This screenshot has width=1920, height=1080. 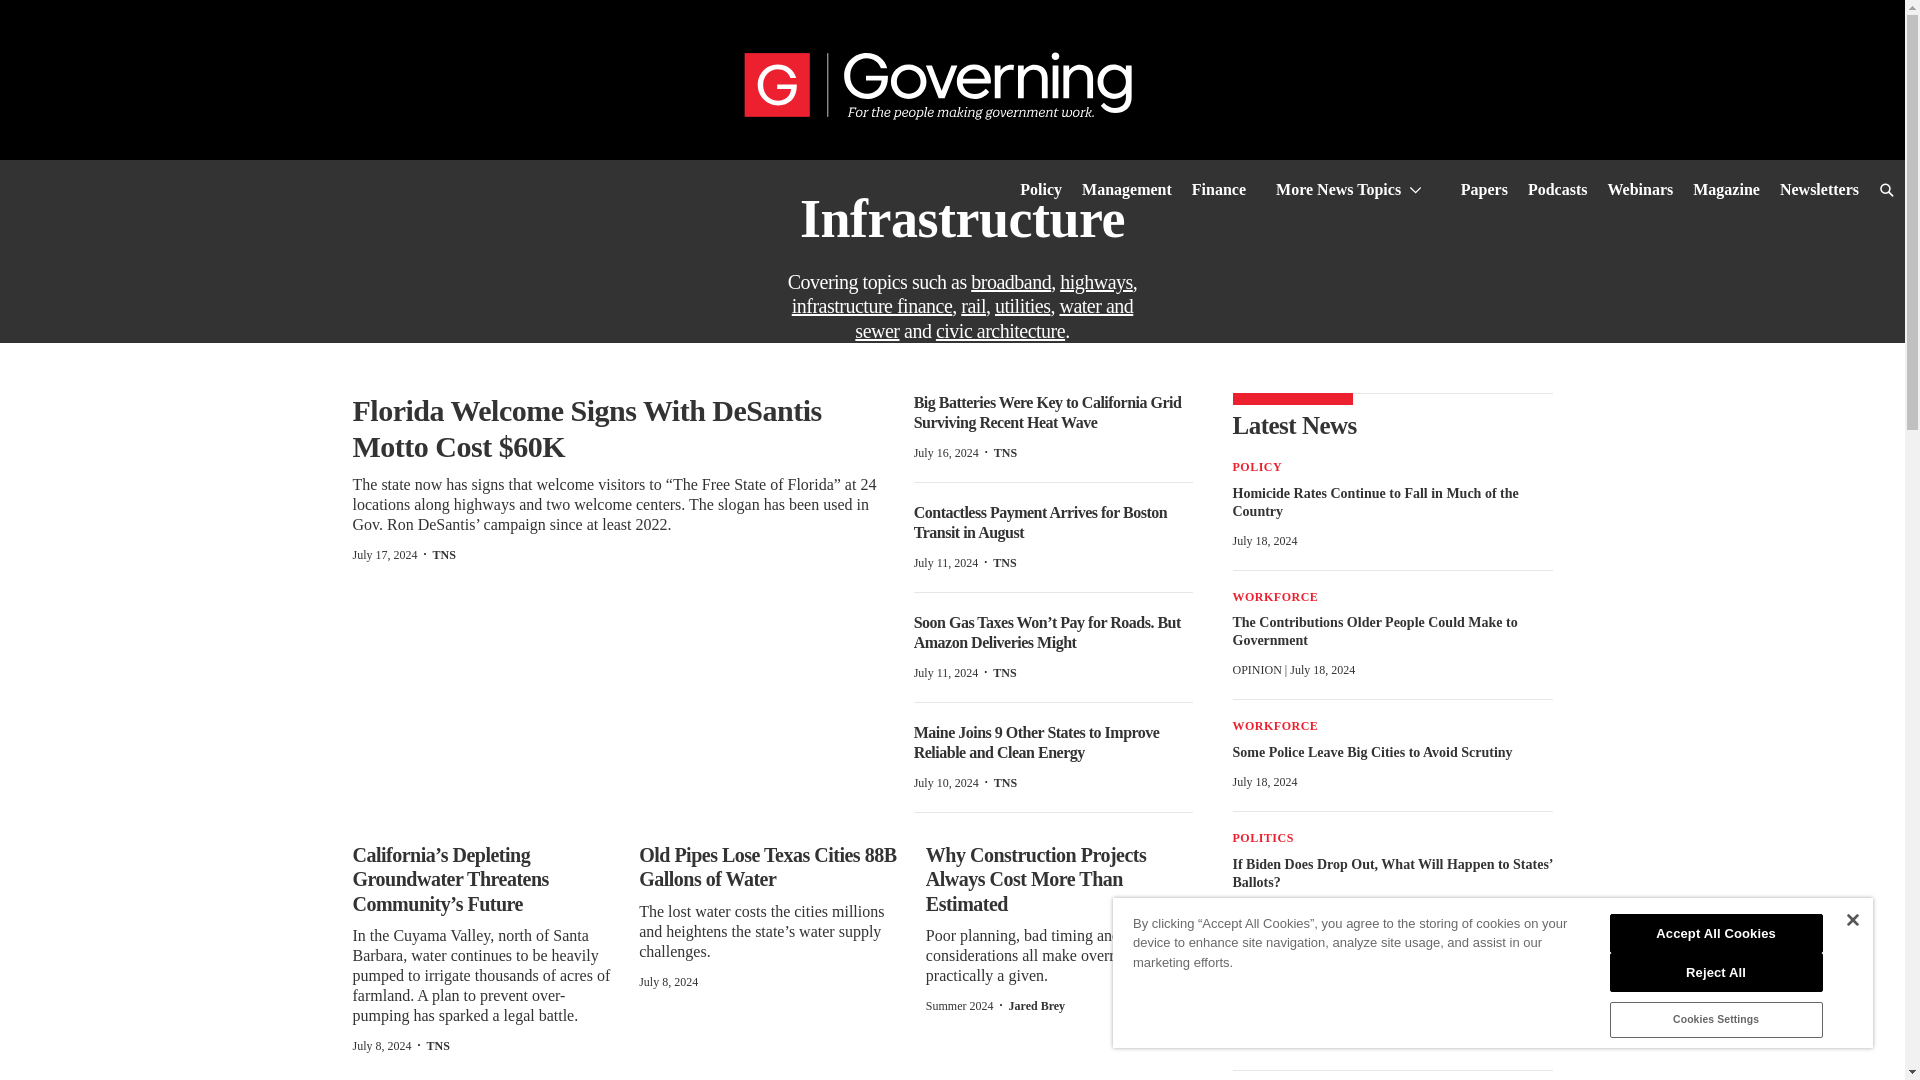 What do you see at coordinates (1640, 192) in the screenshot?
I see `Webinars` at bounding box center [1640, 192].